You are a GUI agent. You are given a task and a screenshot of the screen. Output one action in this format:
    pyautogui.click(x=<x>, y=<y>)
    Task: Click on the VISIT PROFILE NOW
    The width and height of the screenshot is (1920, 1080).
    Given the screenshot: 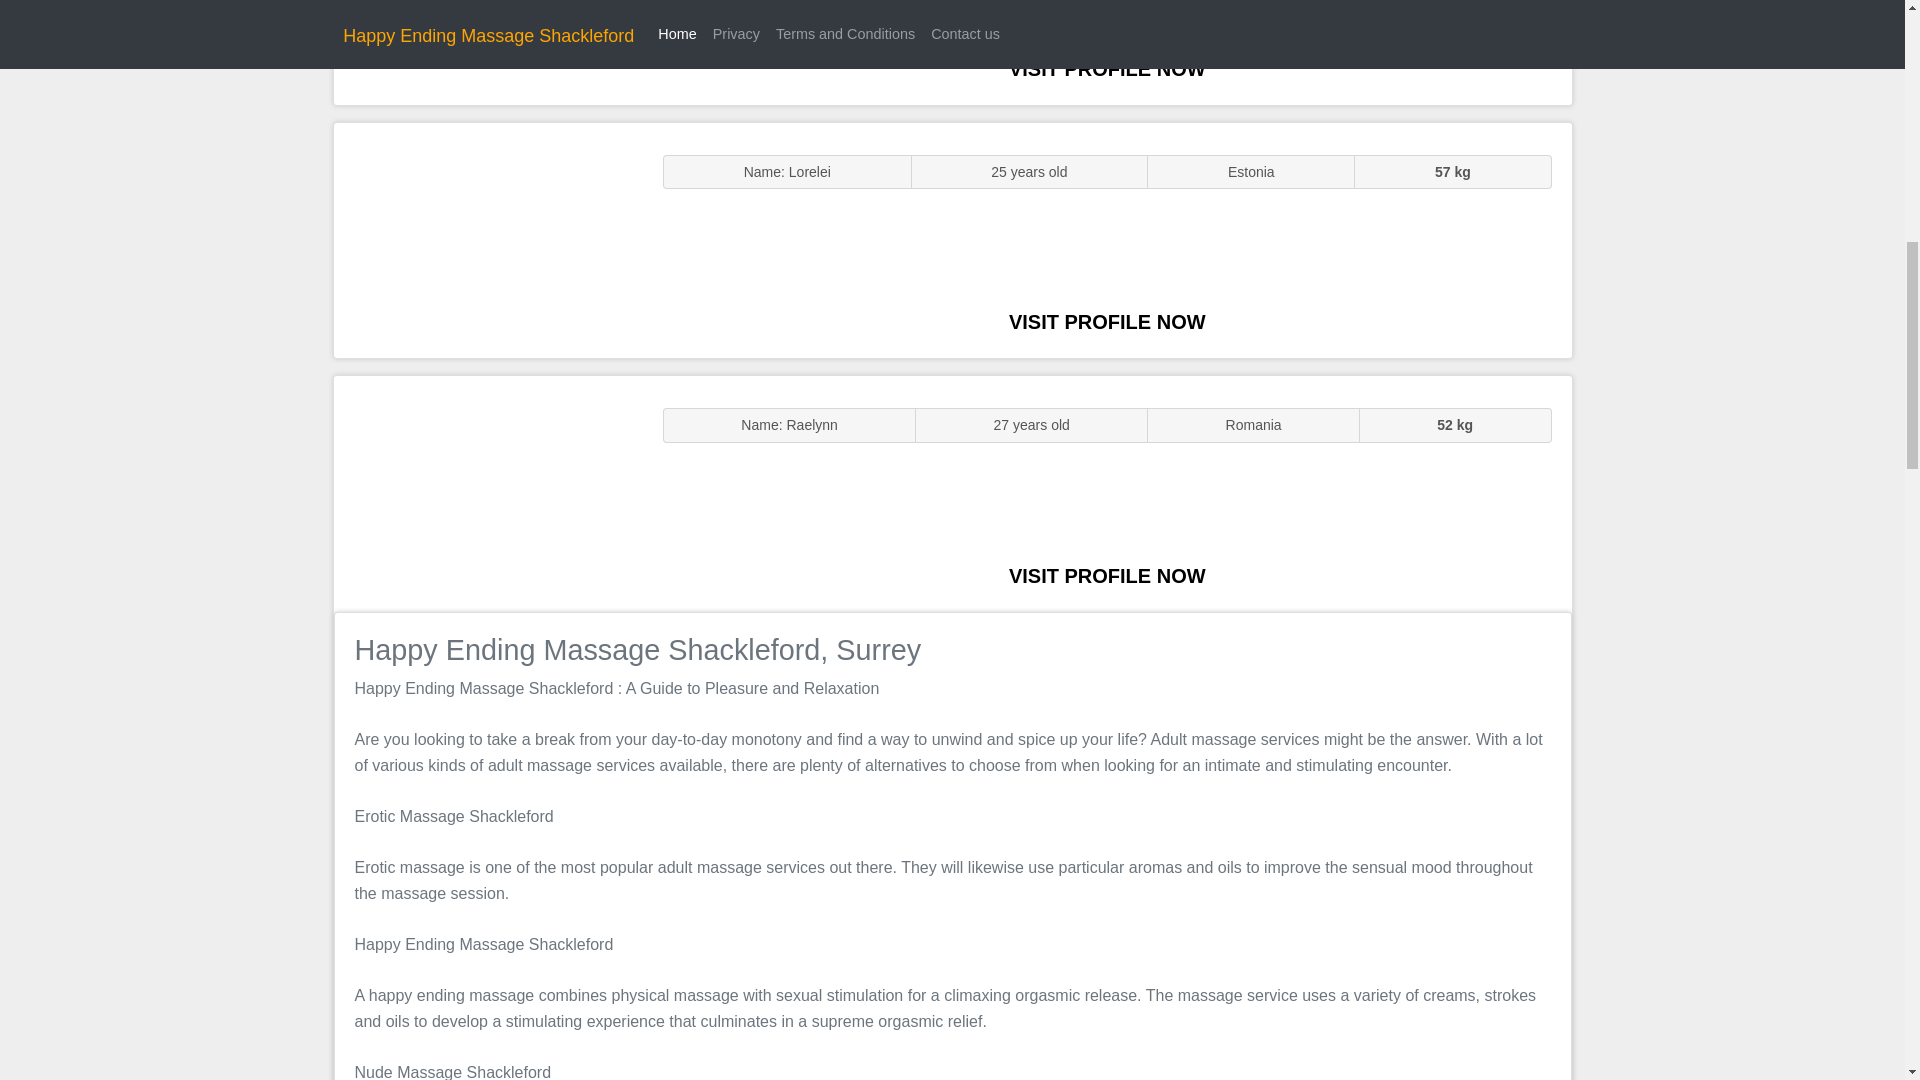 What is the action you would take?
    pyautogui.click(x=1107, y=68)
    